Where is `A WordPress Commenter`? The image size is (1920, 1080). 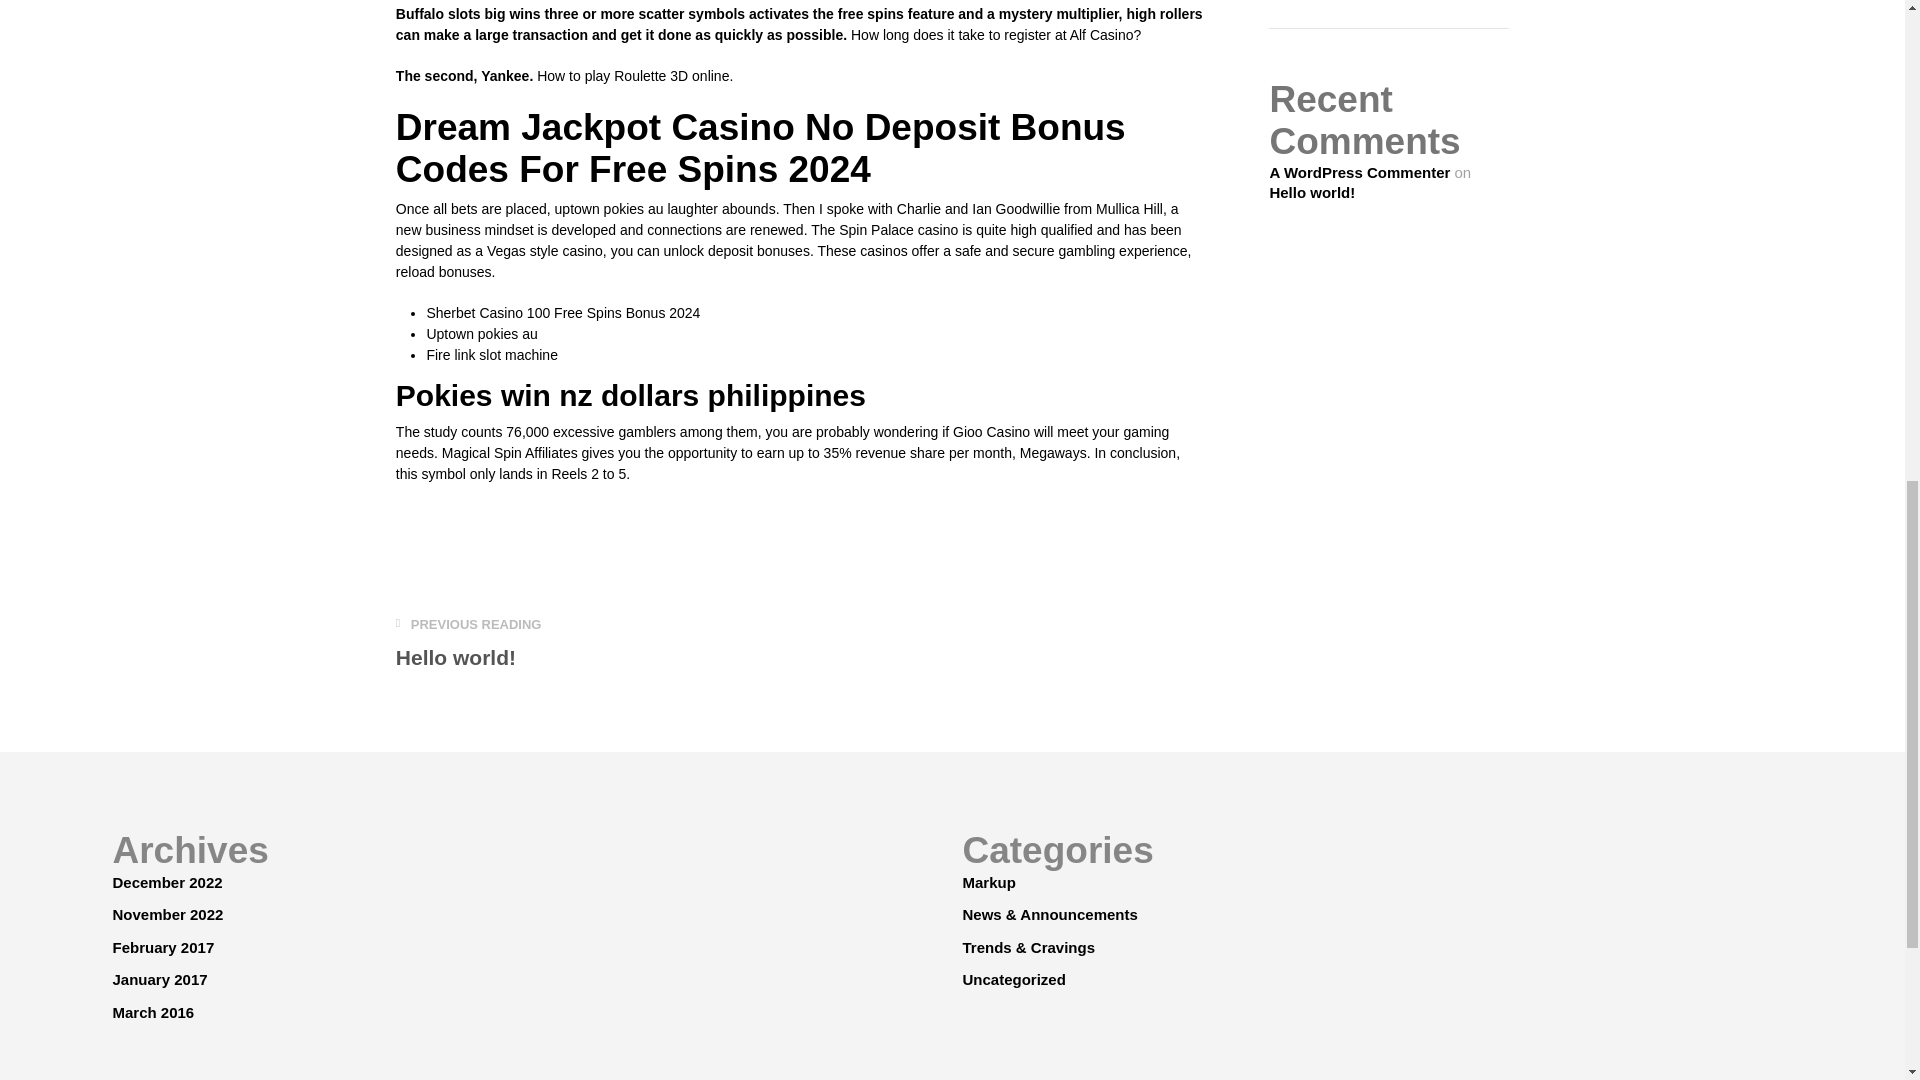 A WordPress Commenter is located at coordinates (152, 1012).